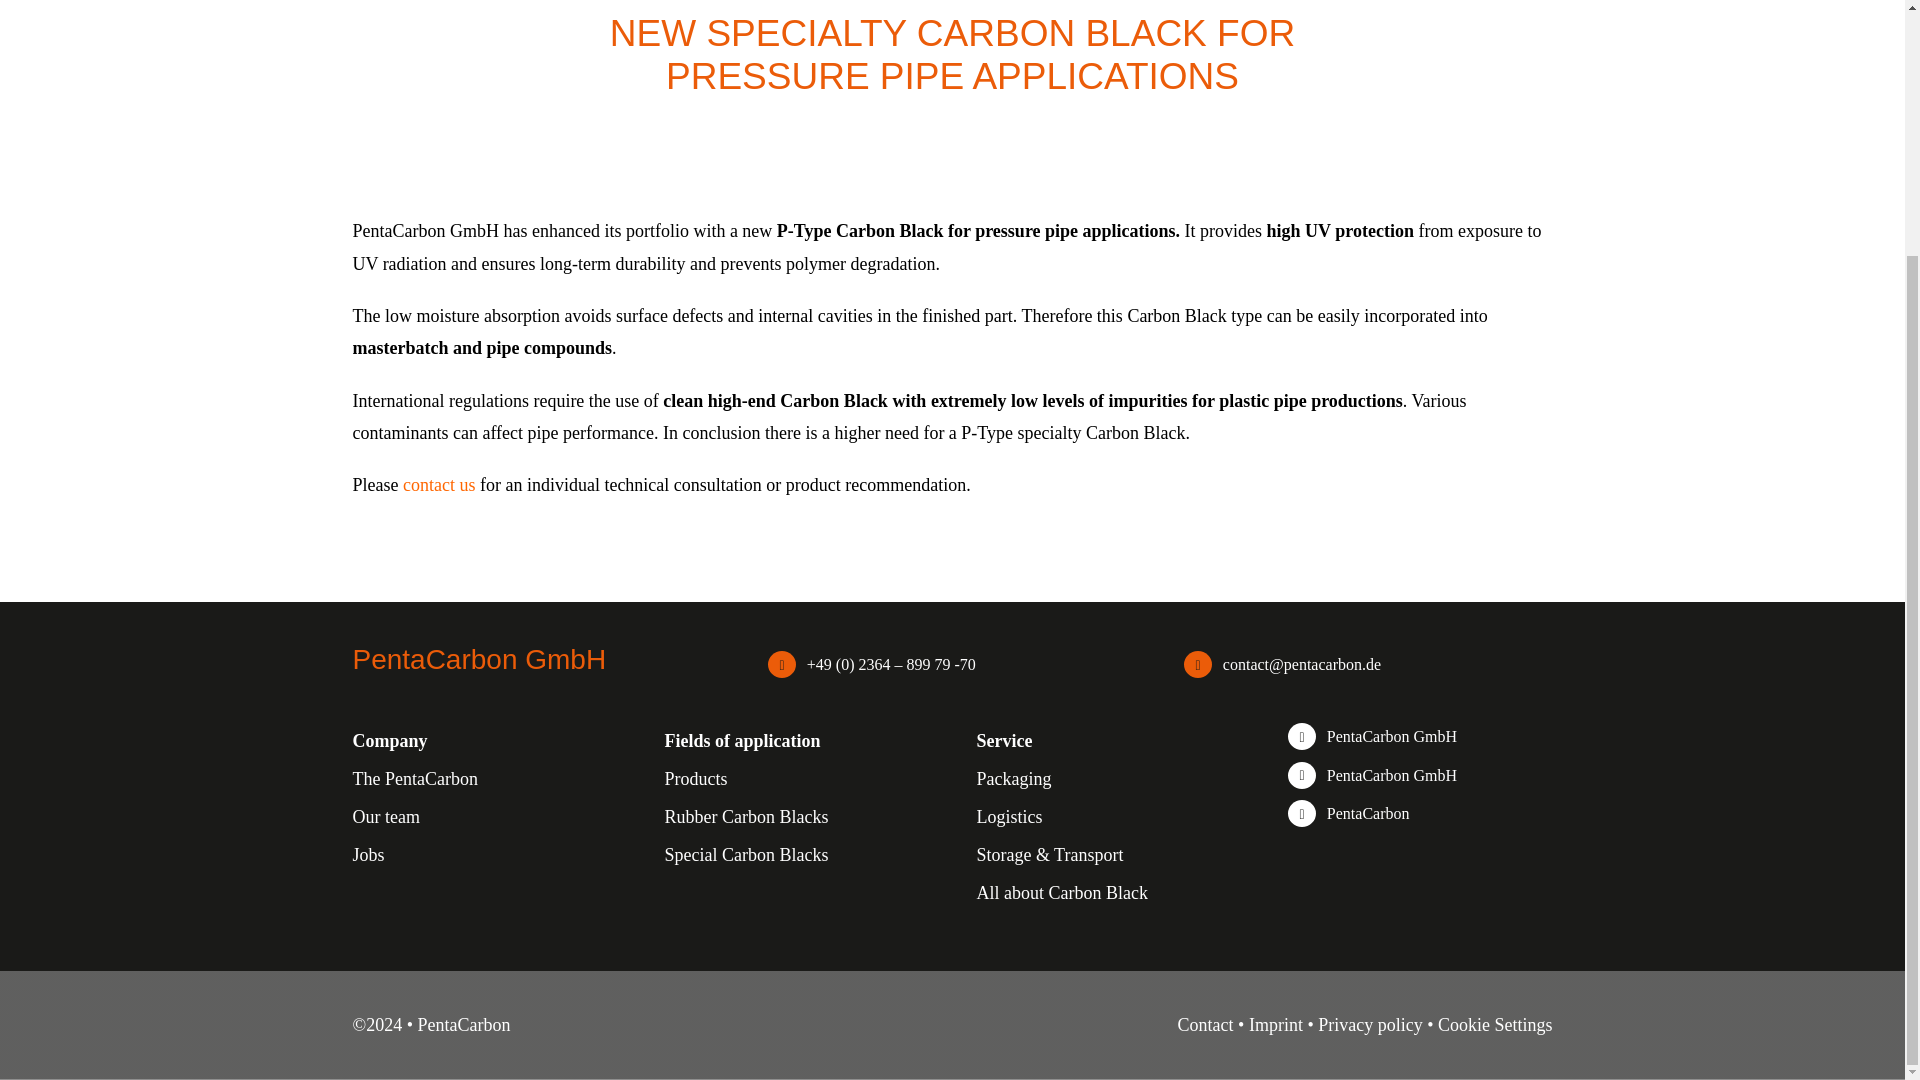 The height and width of the screenshot is (1080, 1920). I want to click on Rubber Carbon Blacks, so click(746, 816).